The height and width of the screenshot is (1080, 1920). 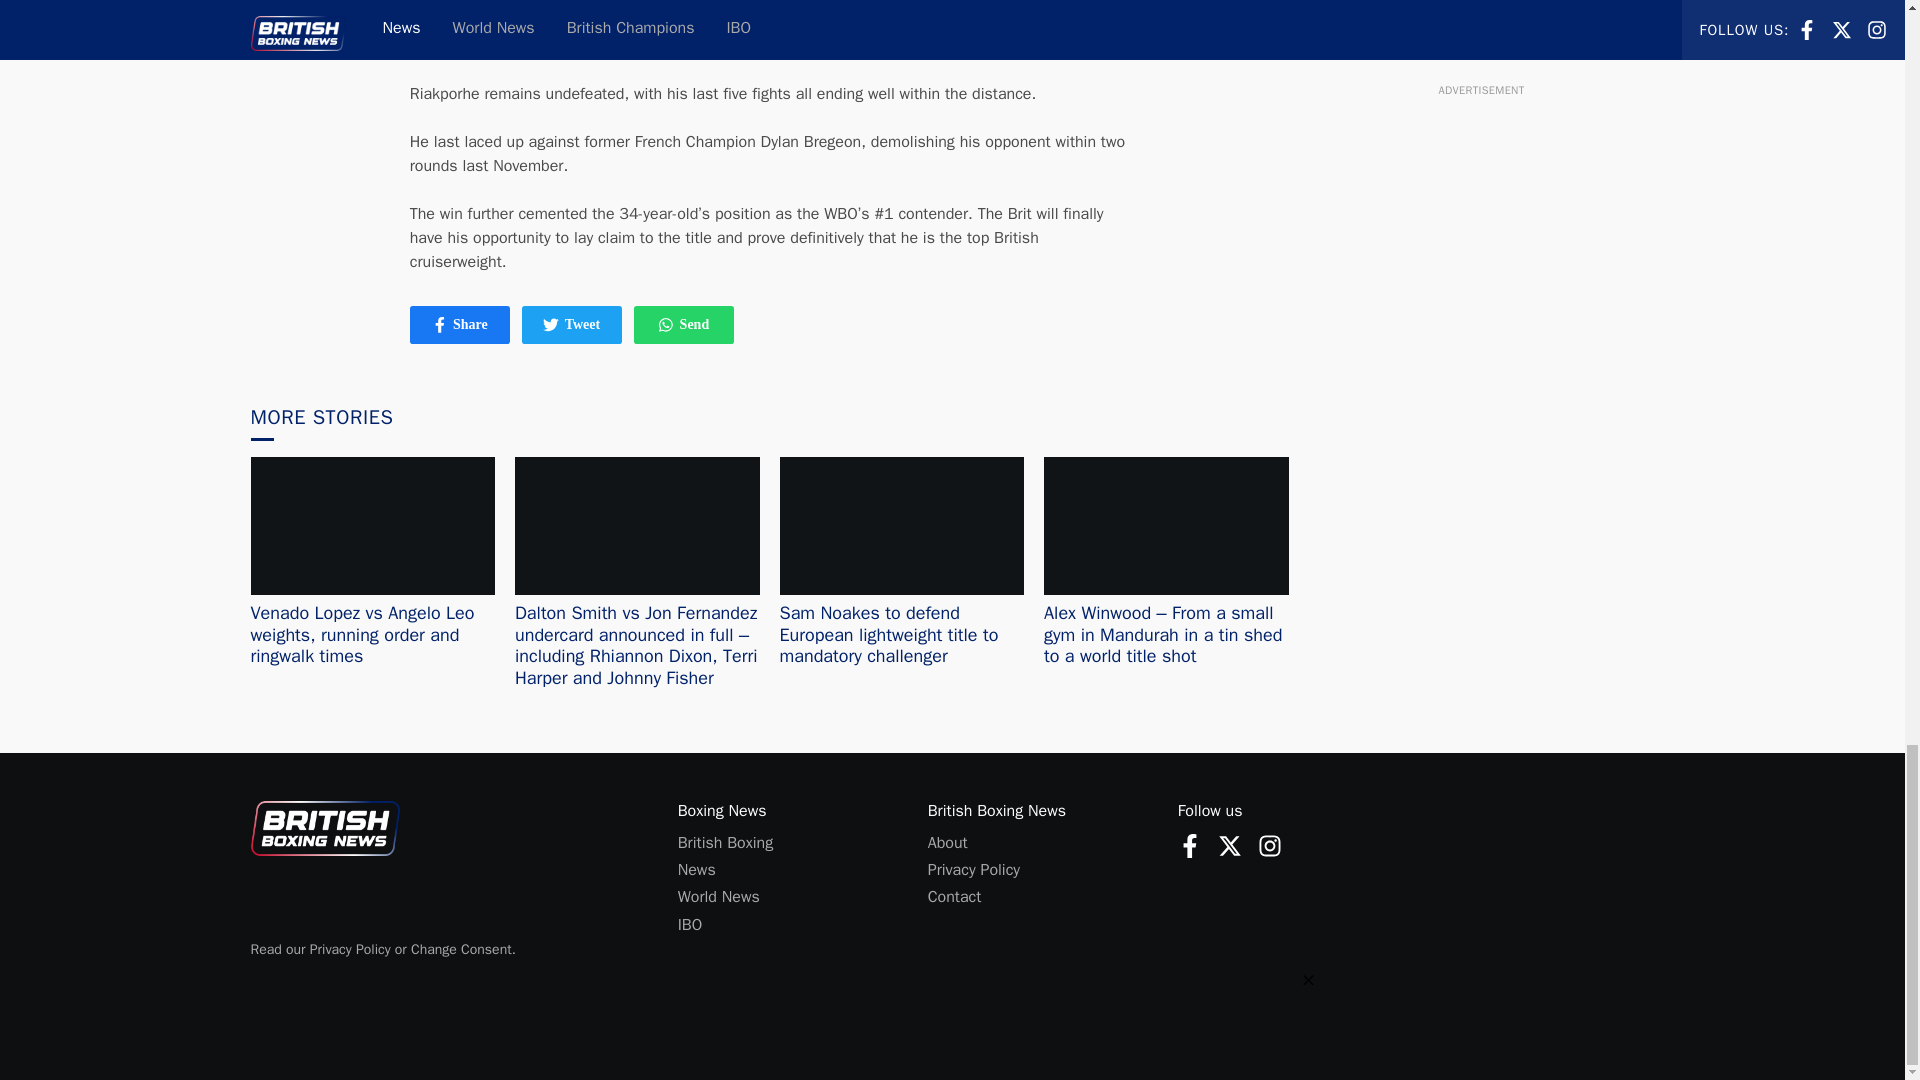 I want to click on WhatsApp, so click(x=1270, y=845).